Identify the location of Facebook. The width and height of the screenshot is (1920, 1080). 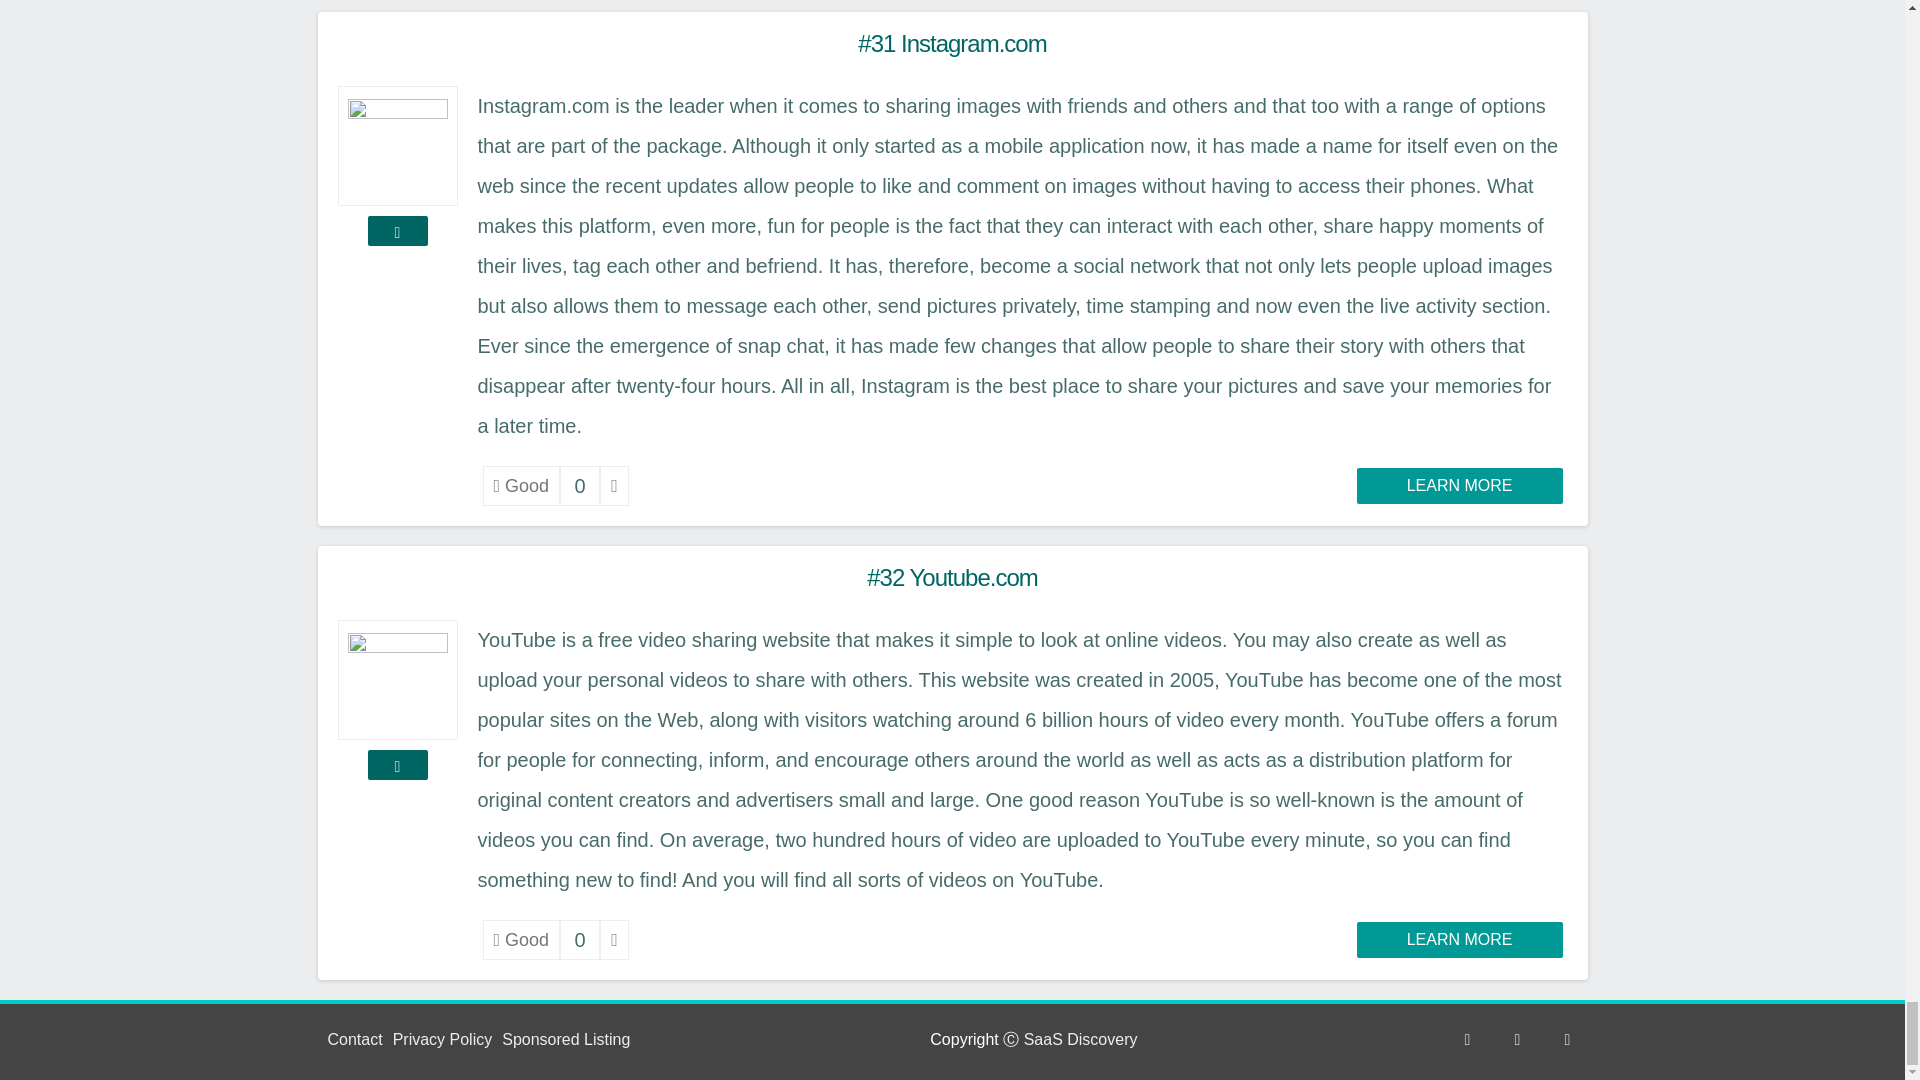
(1466, 1039).